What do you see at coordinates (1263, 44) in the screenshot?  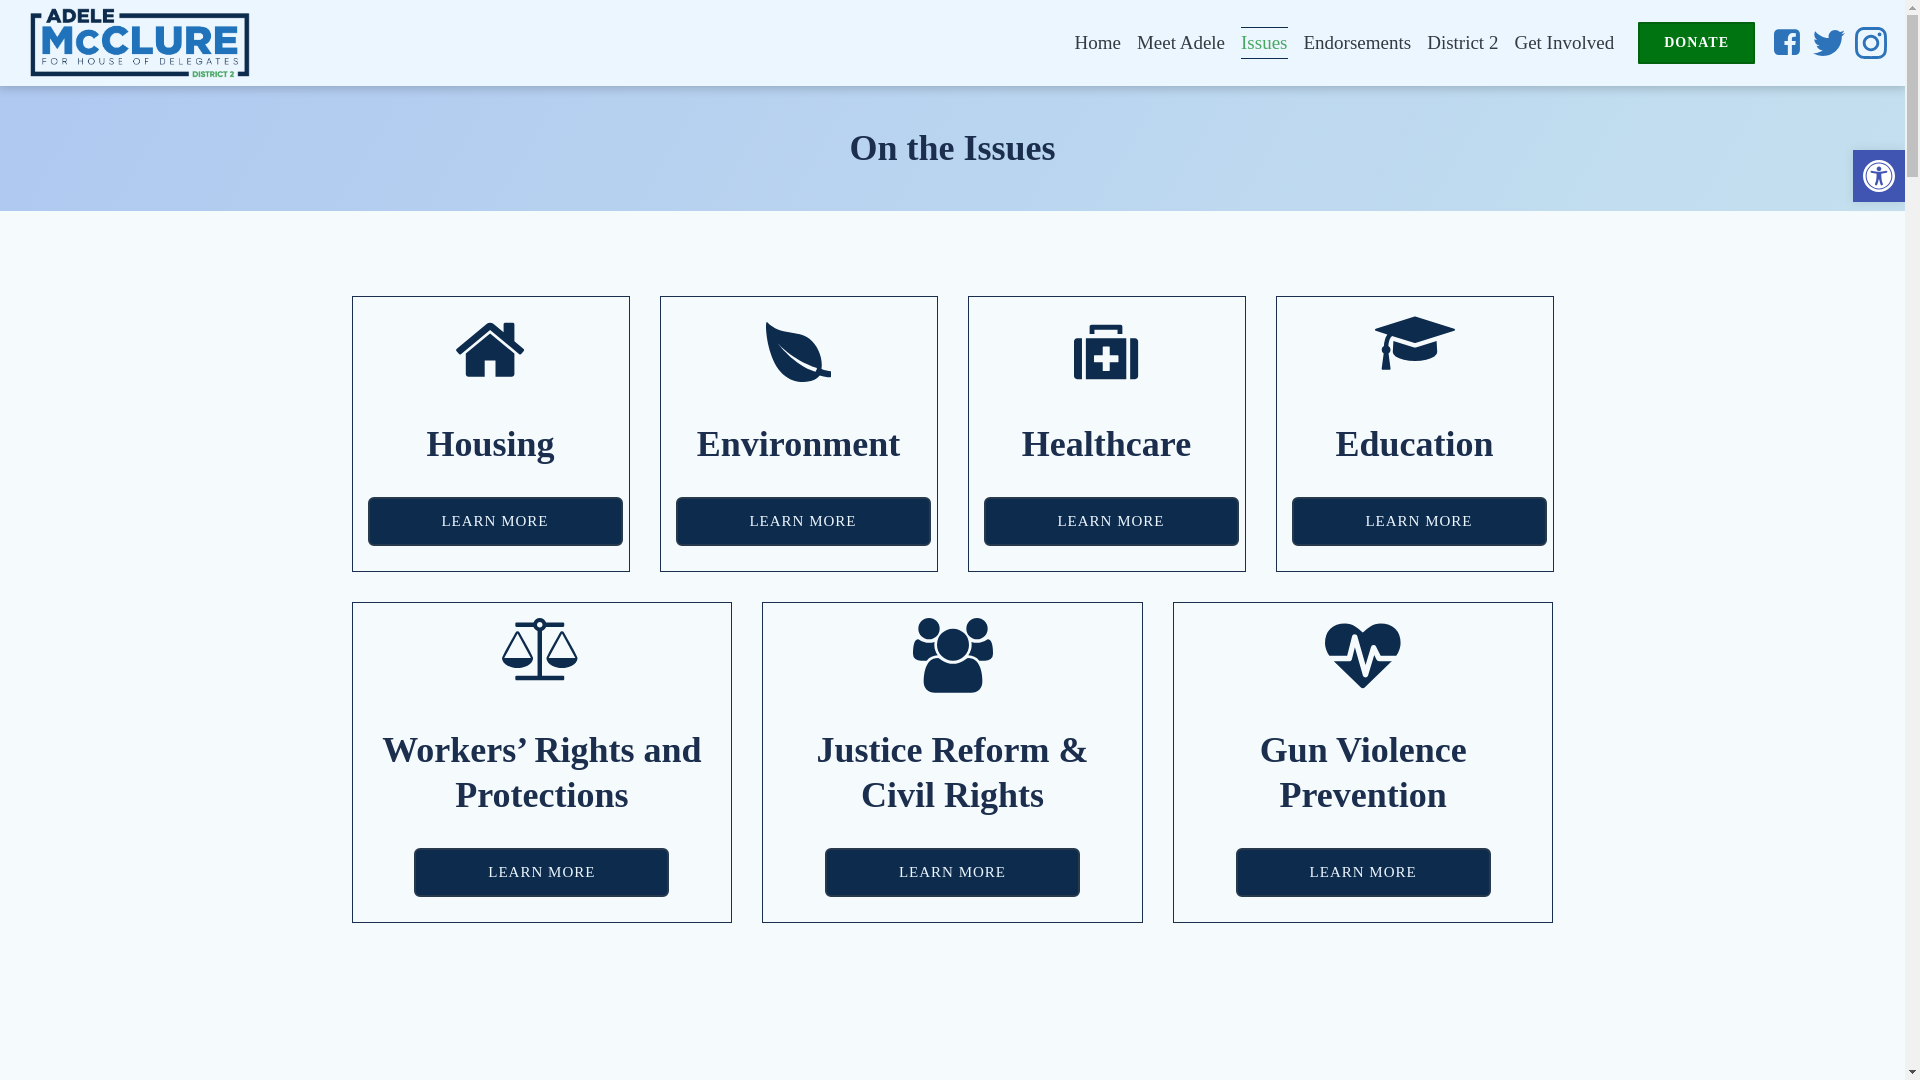 I see `Issues` at bounding box center [1263, 44].